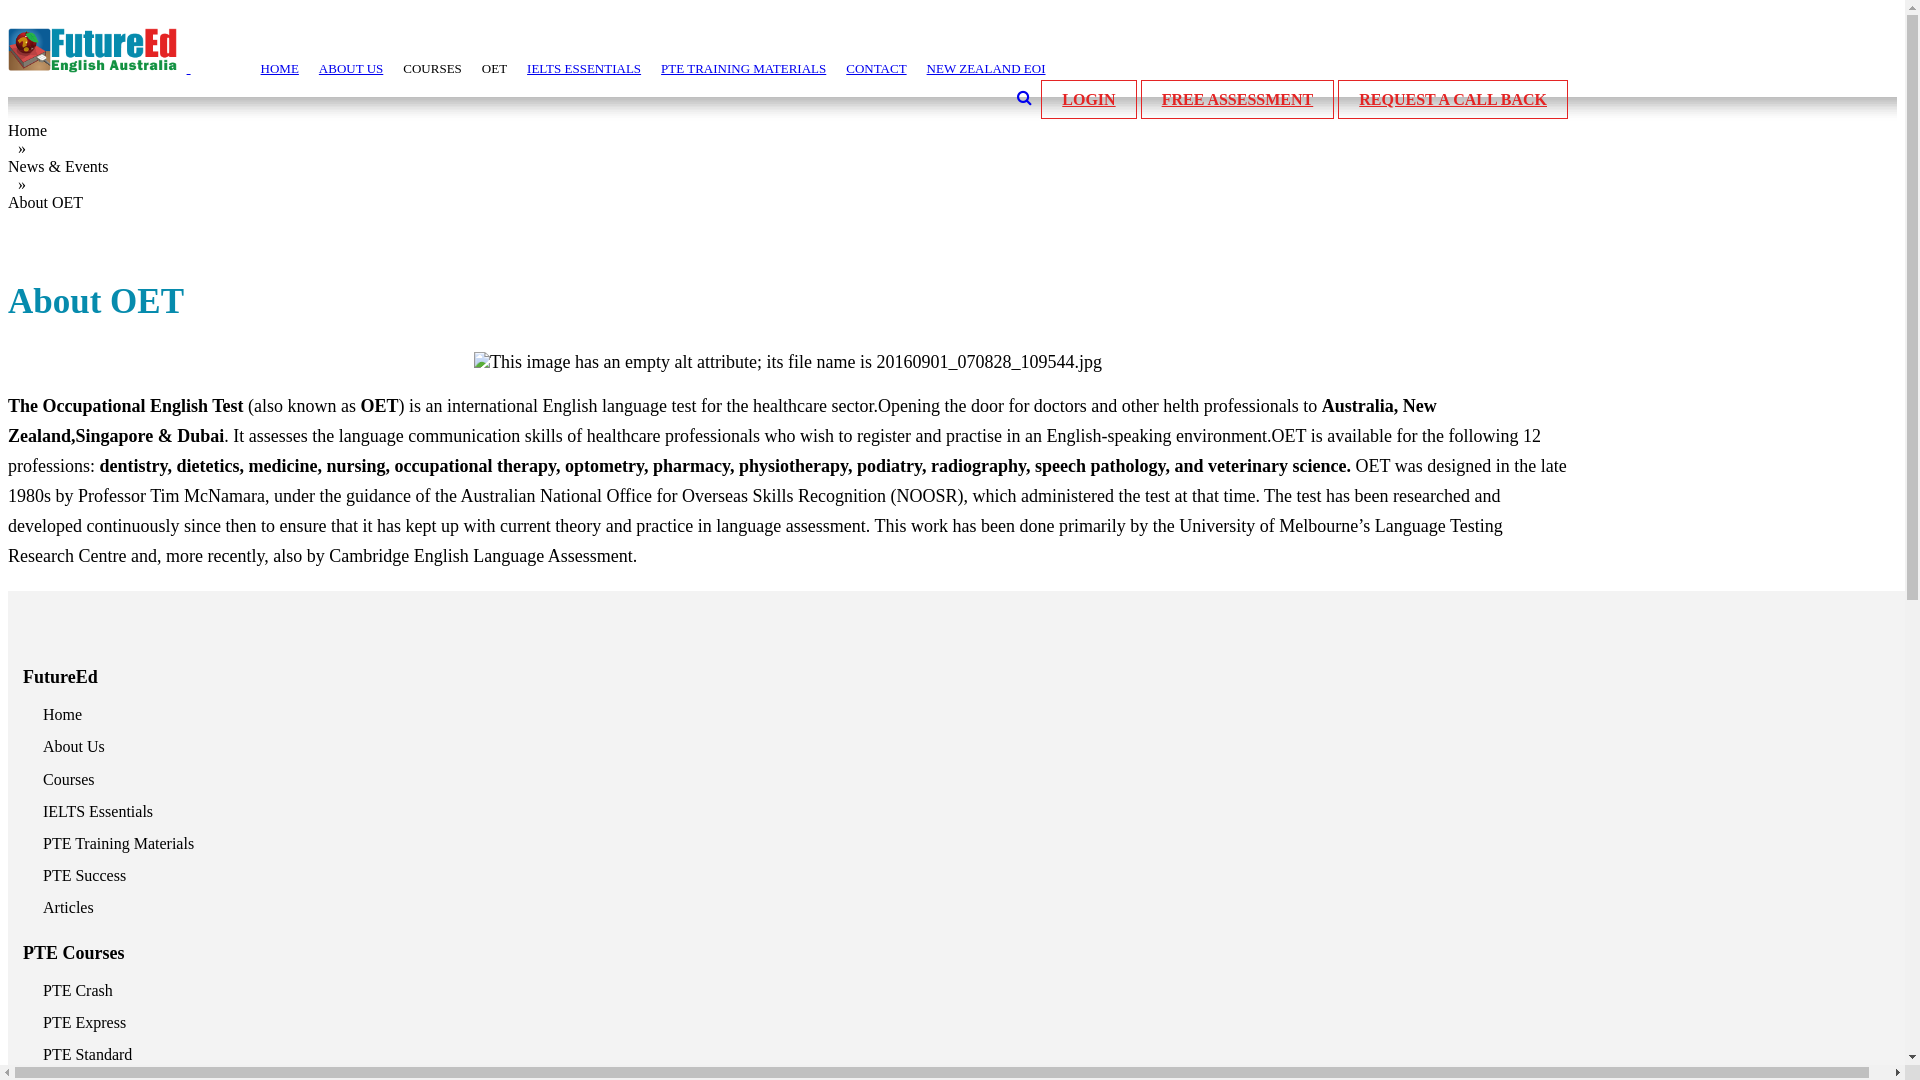 The height and width of the screenshot is (1080, 1920). What do you see at coordinates (1453, 100) in the screenshot?
I see `REQUEST A CALL BACK` at bounding box center [1453, 100].